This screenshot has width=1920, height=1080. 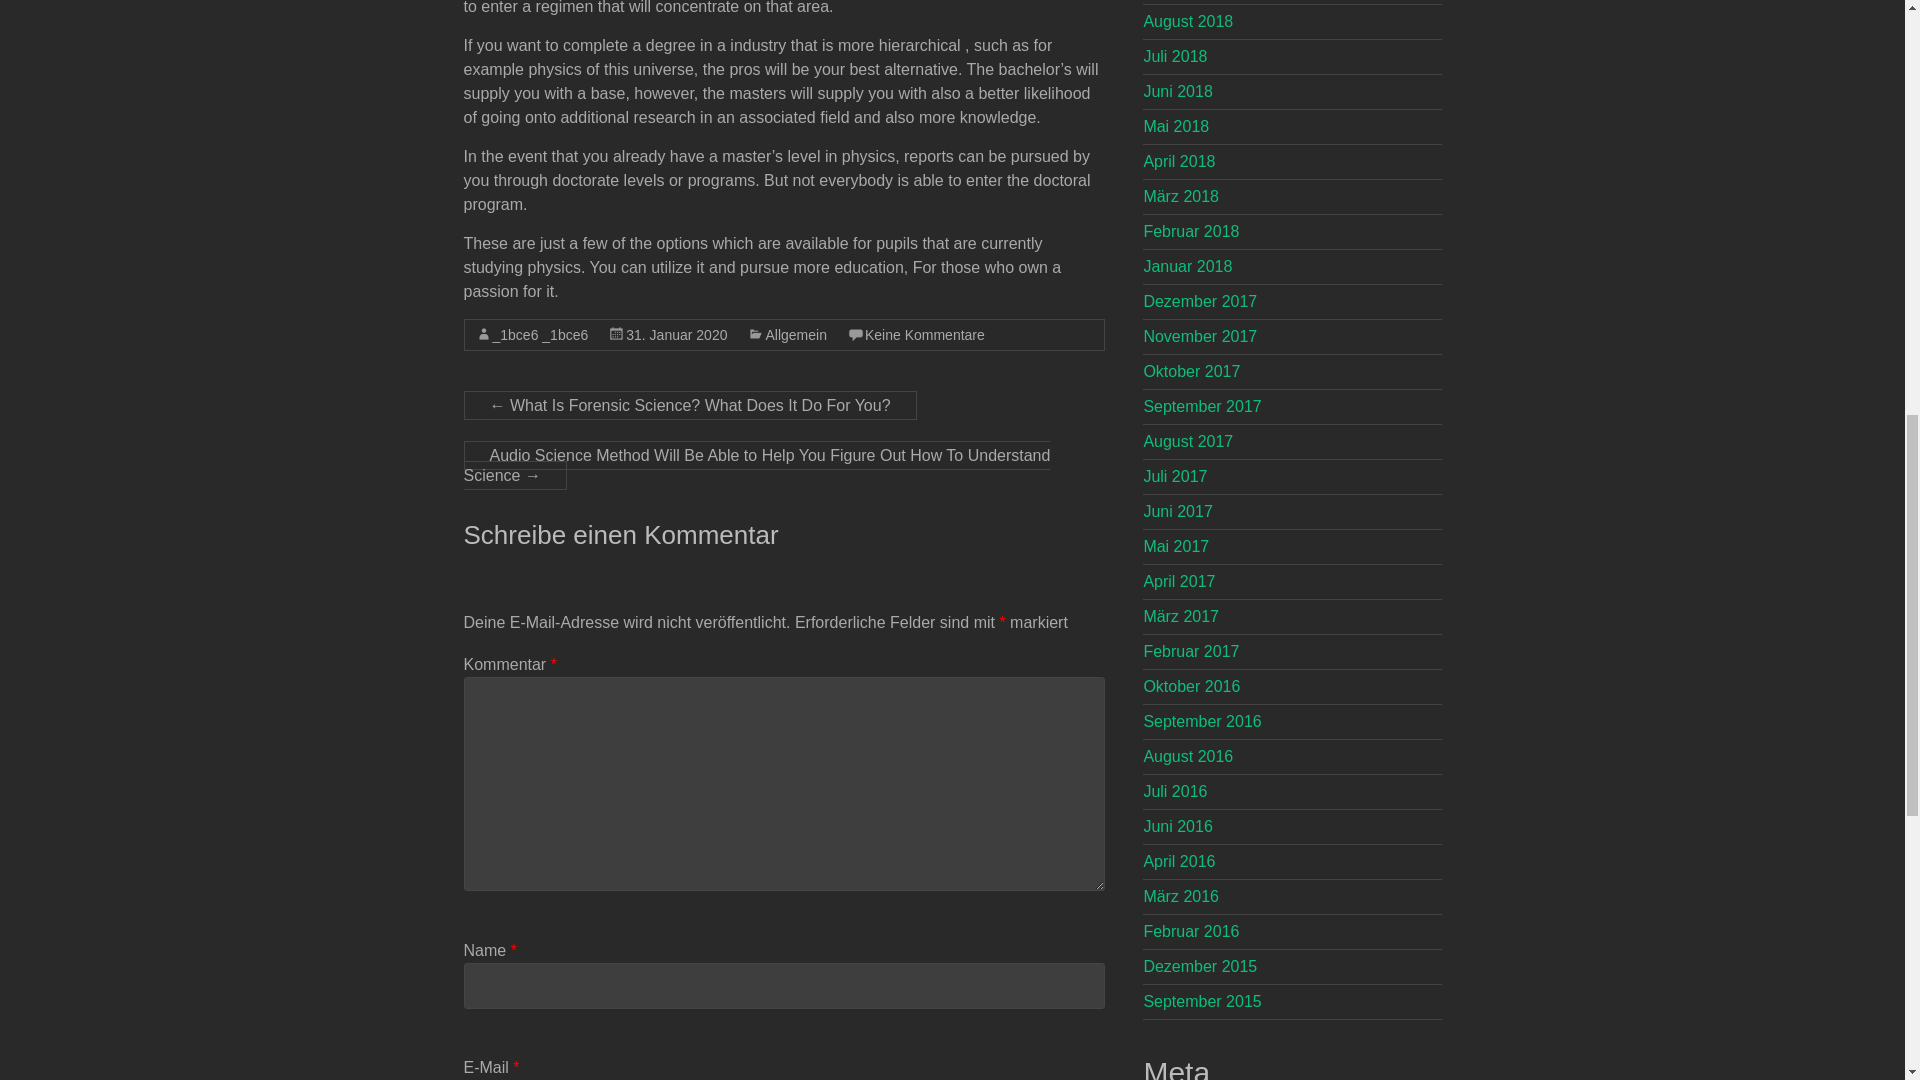 What do you see at coordinates (676, 335) in the screenshot?
I see `31. Januar 2020` at bounding box center [676, 335].